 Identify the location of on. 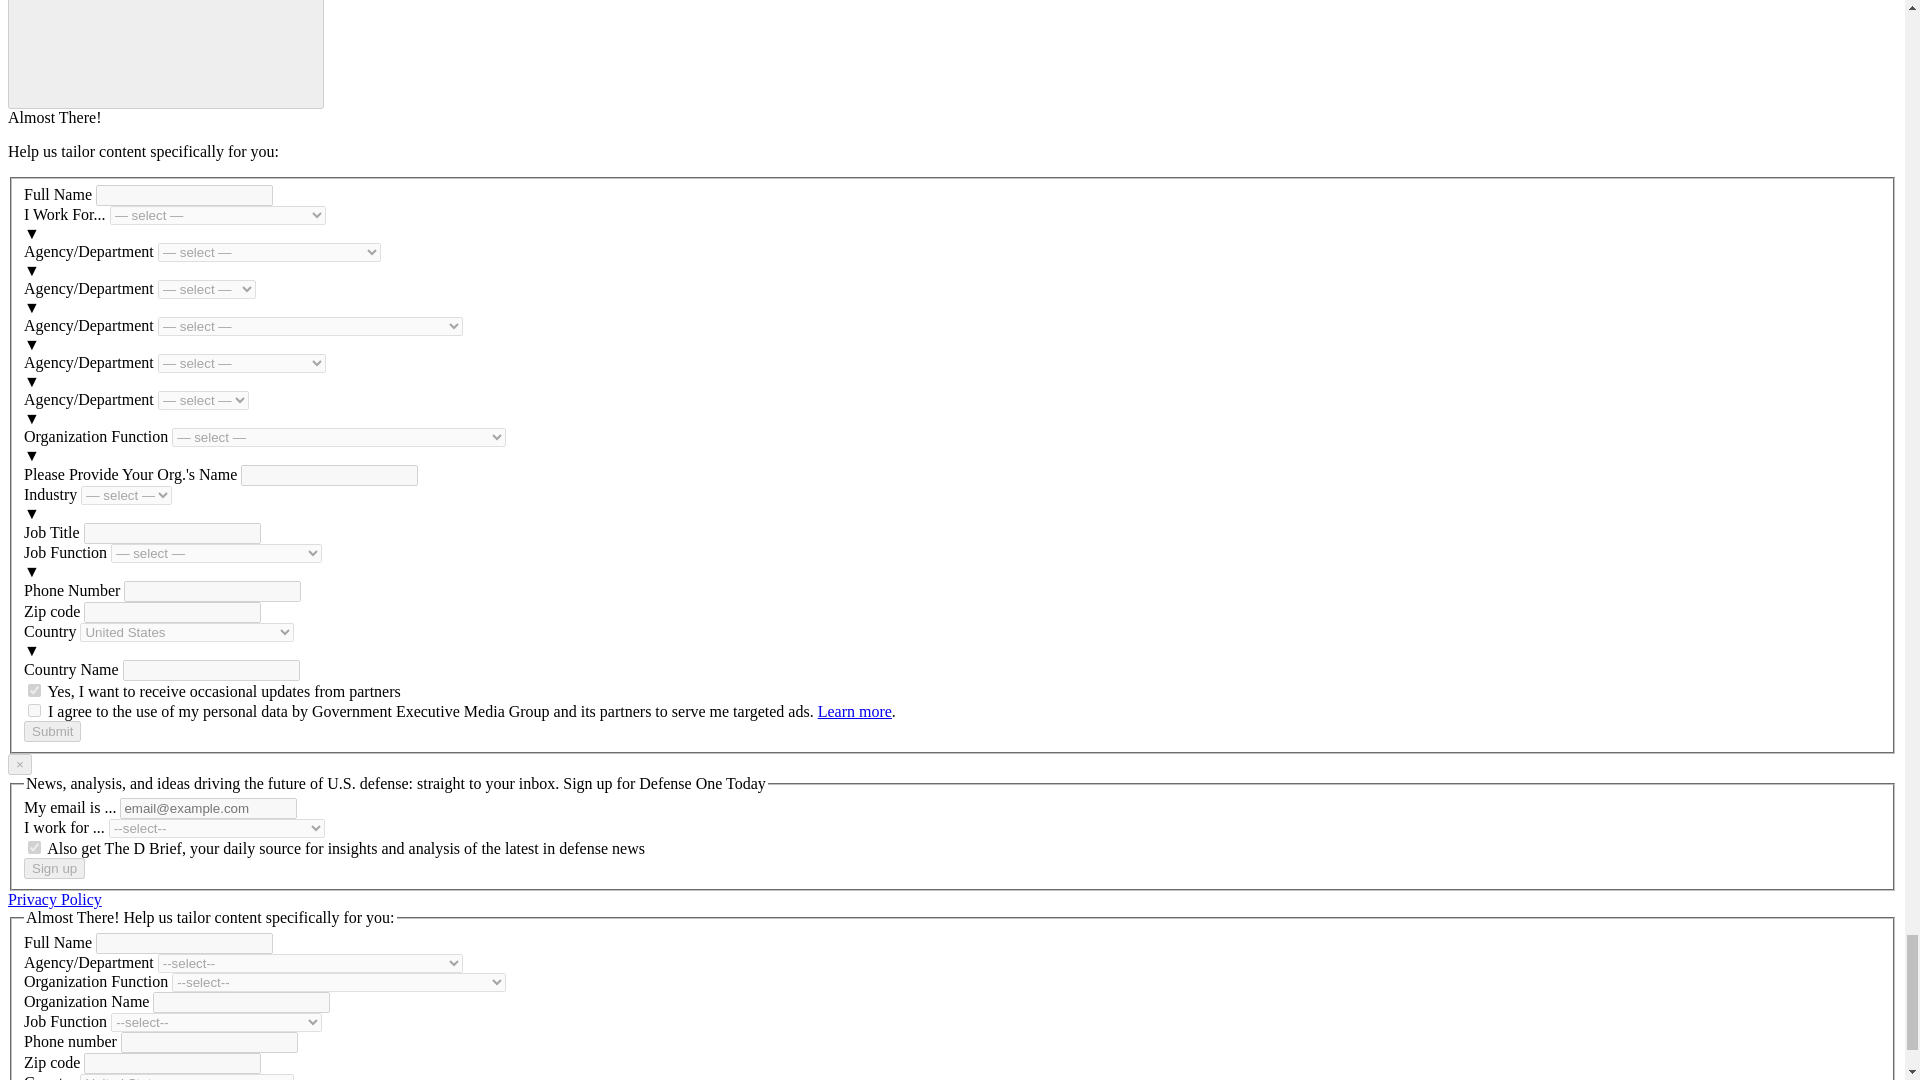
(34, 690).